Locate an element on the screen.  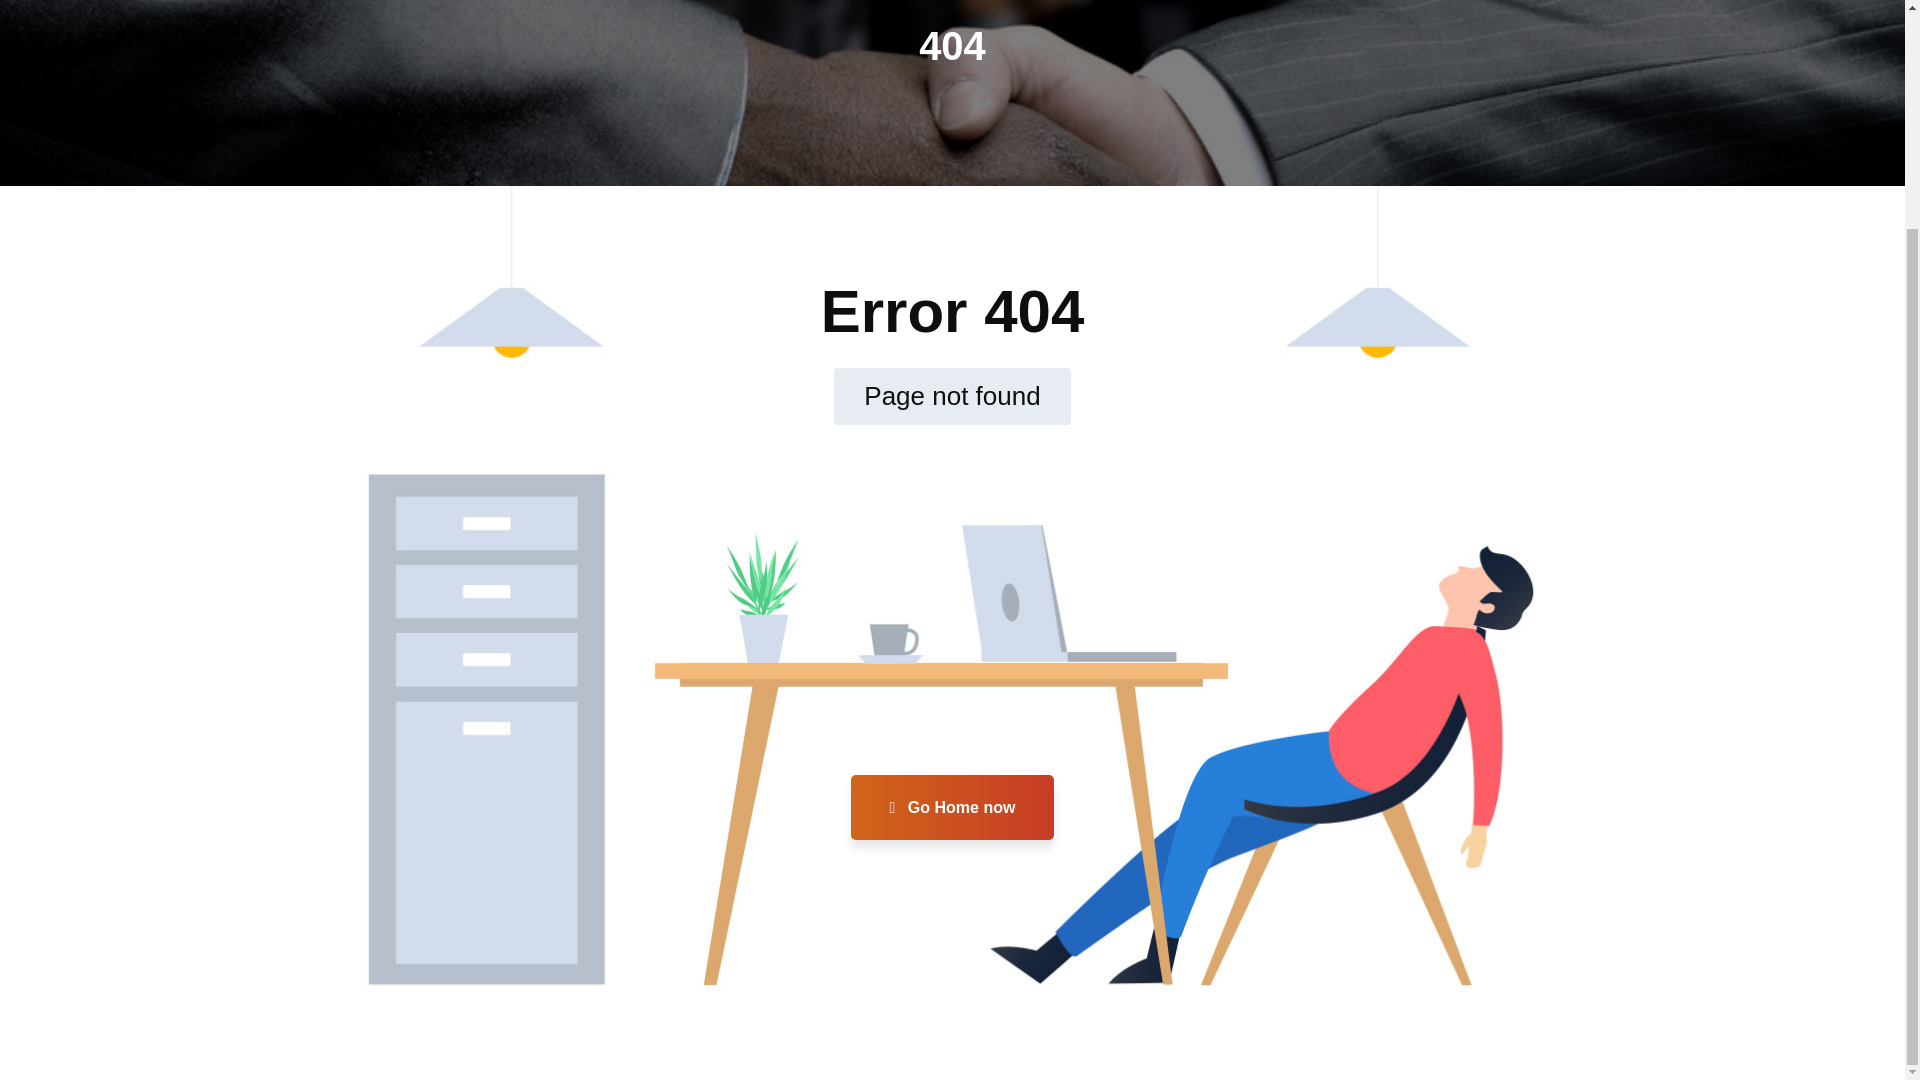
About us is located at coordinates (512, 613).